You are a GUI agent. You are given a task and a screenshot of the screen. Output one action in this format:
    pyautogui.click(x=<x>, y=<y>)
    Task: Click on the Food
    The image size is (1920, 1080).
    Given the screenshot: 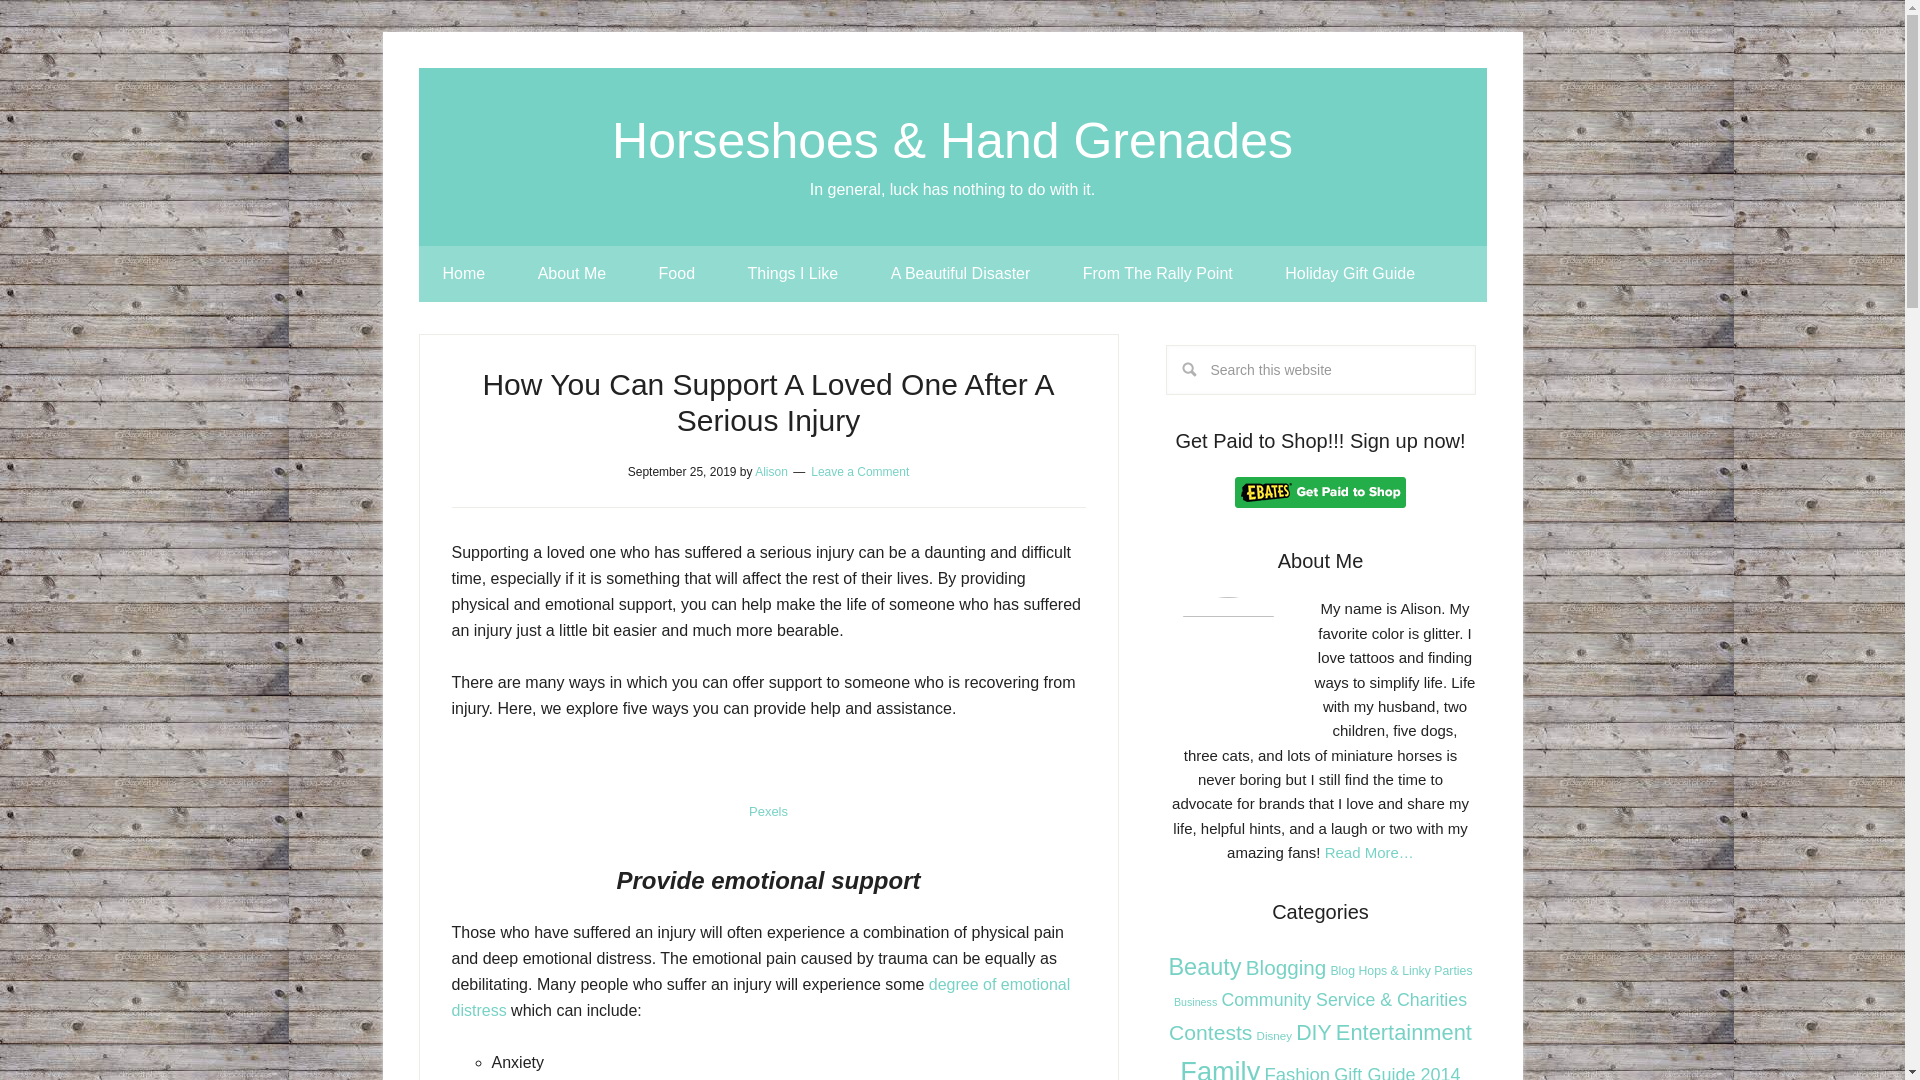 What is the action you would take?
    pyautogui.click(x=676, y=274)
    